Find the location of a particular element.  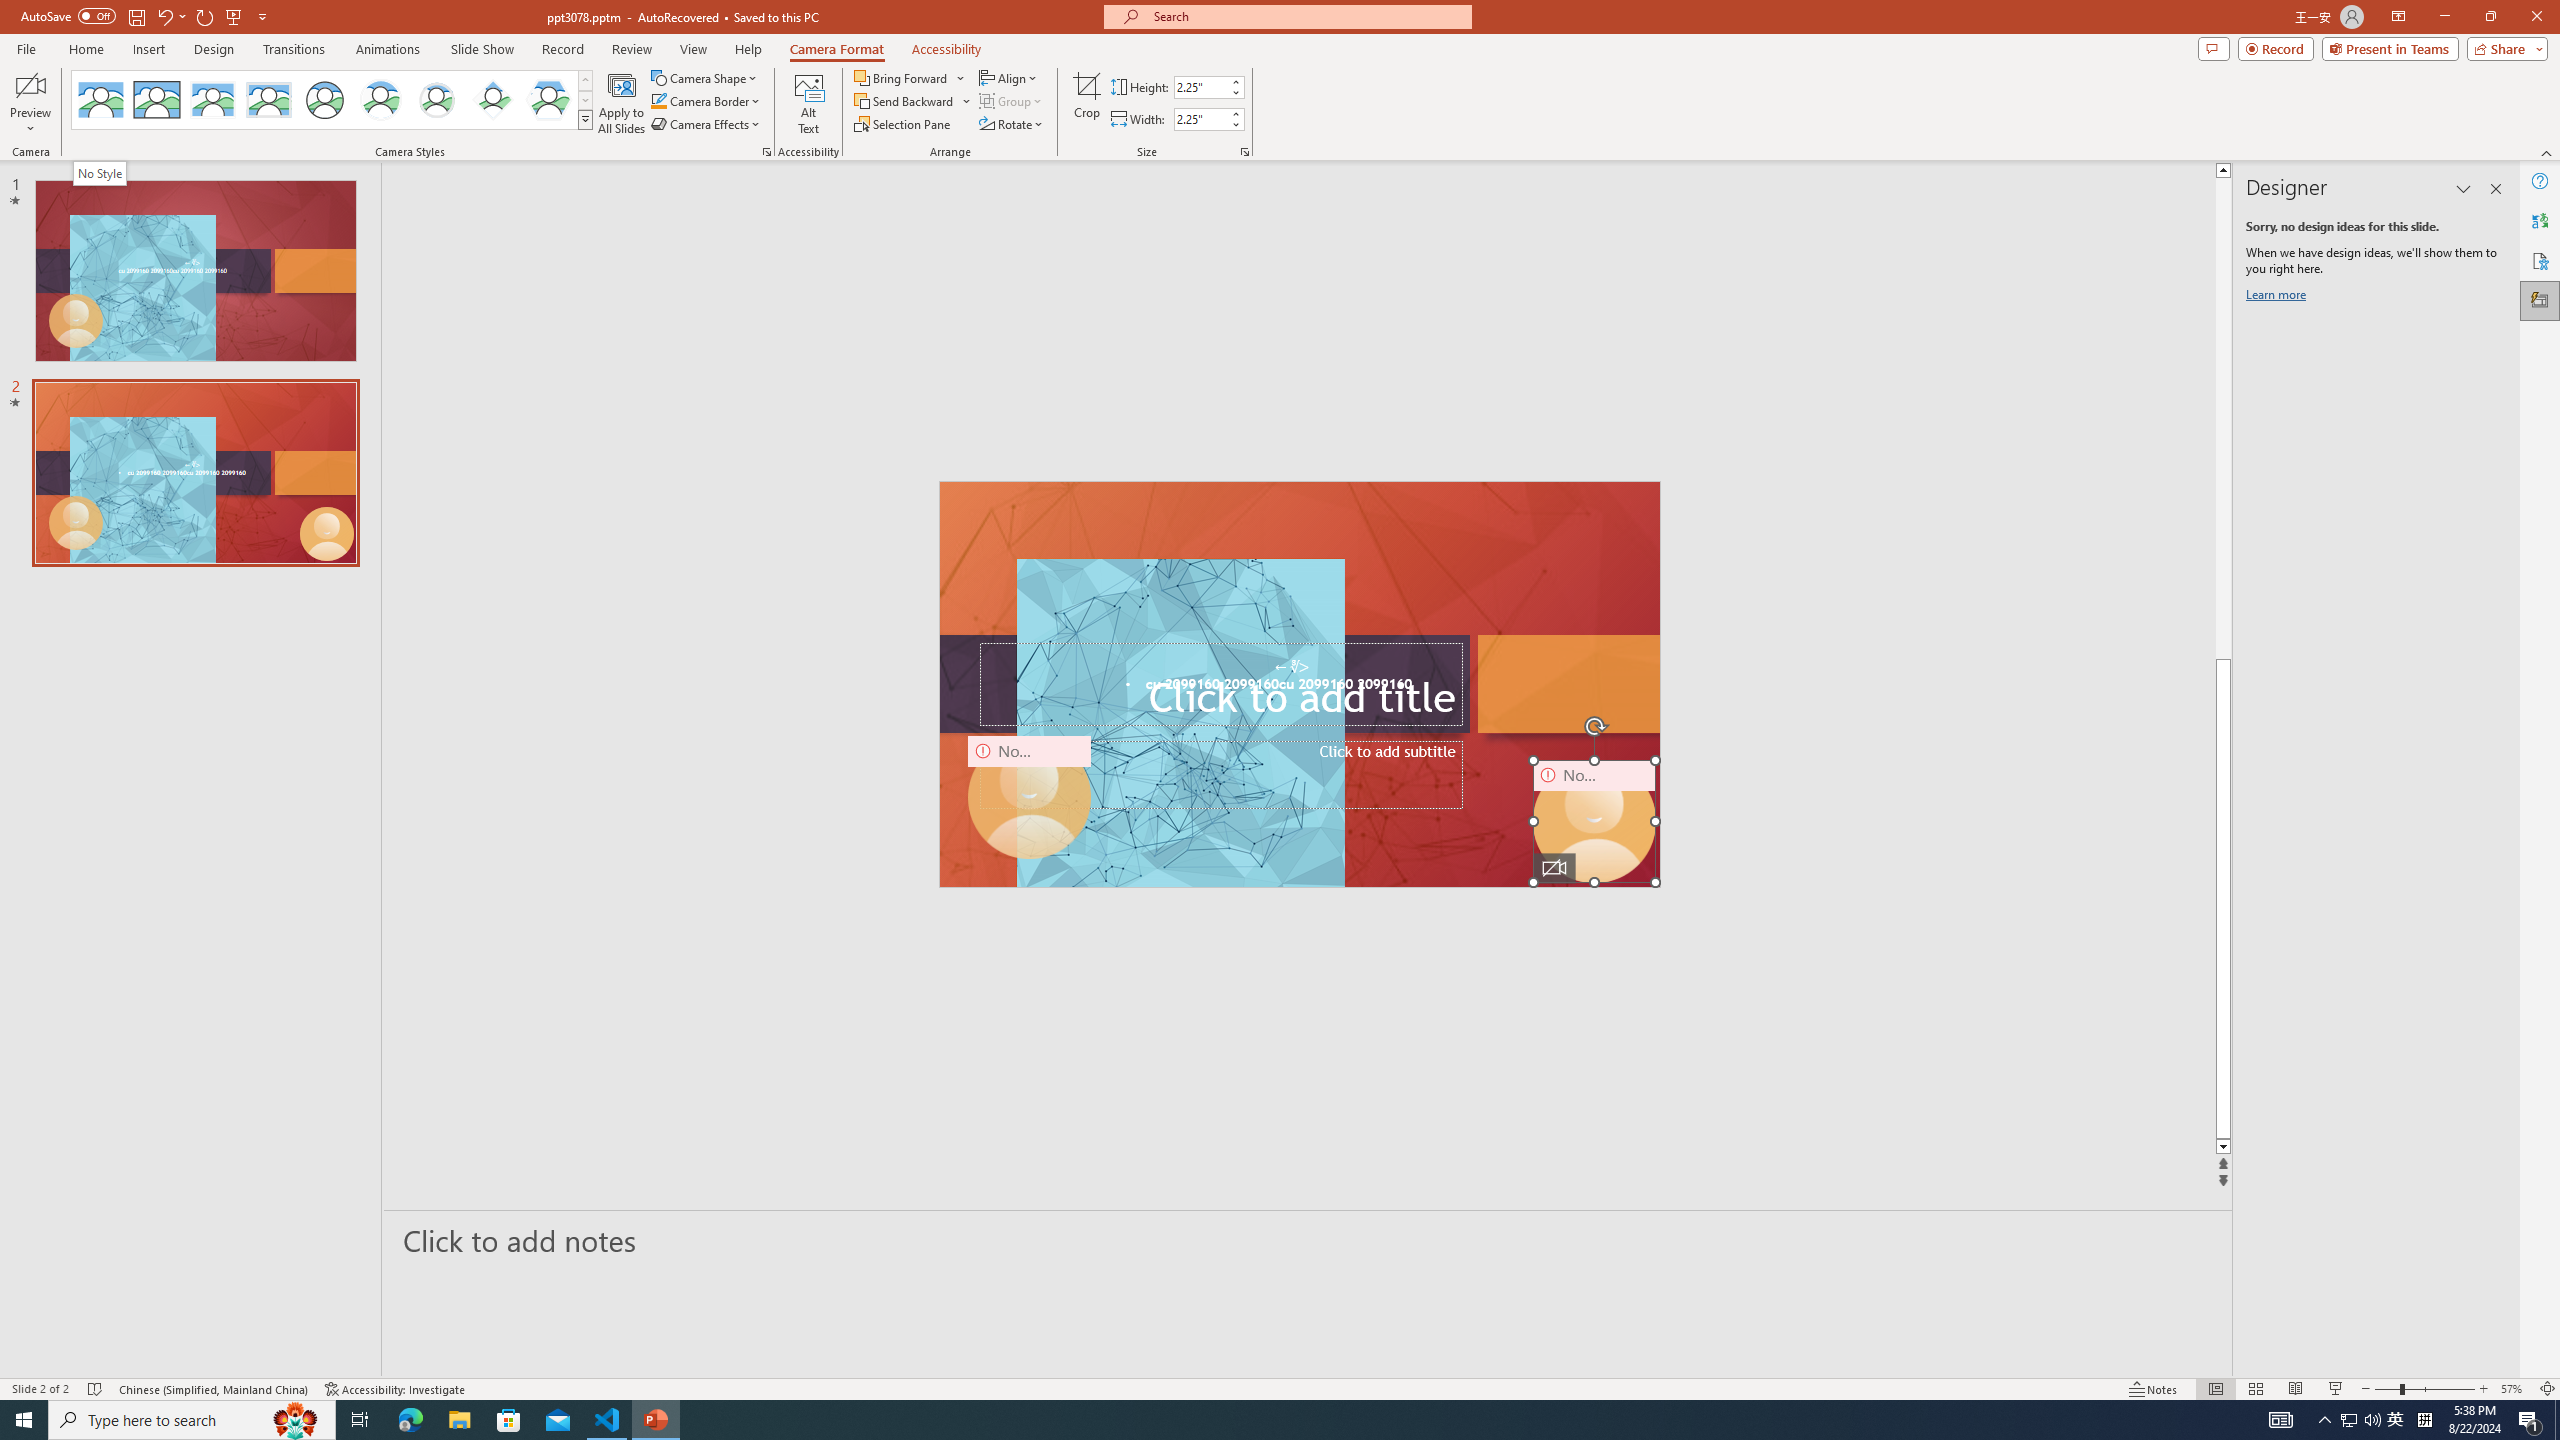

No Style is located at coordinates (101, 173).